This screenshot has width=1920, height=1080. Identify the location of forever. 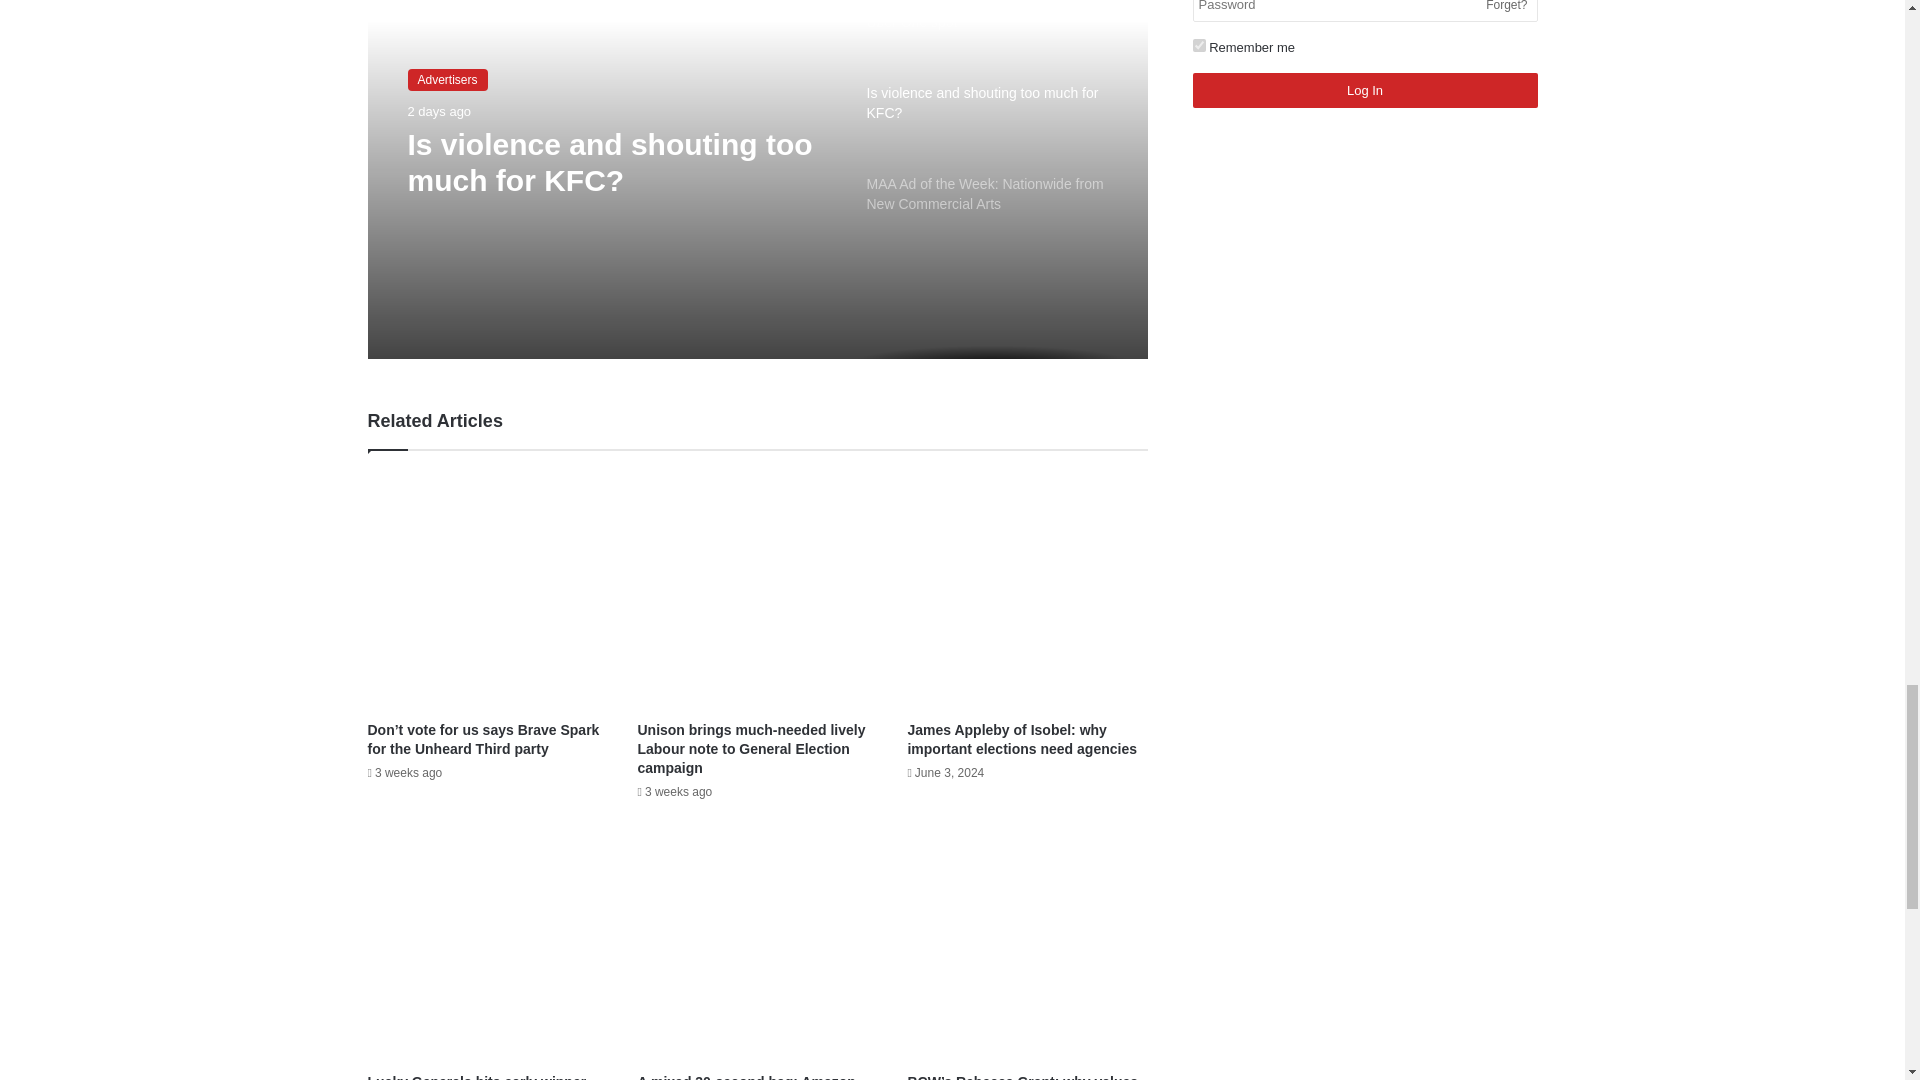
(1198, 44).